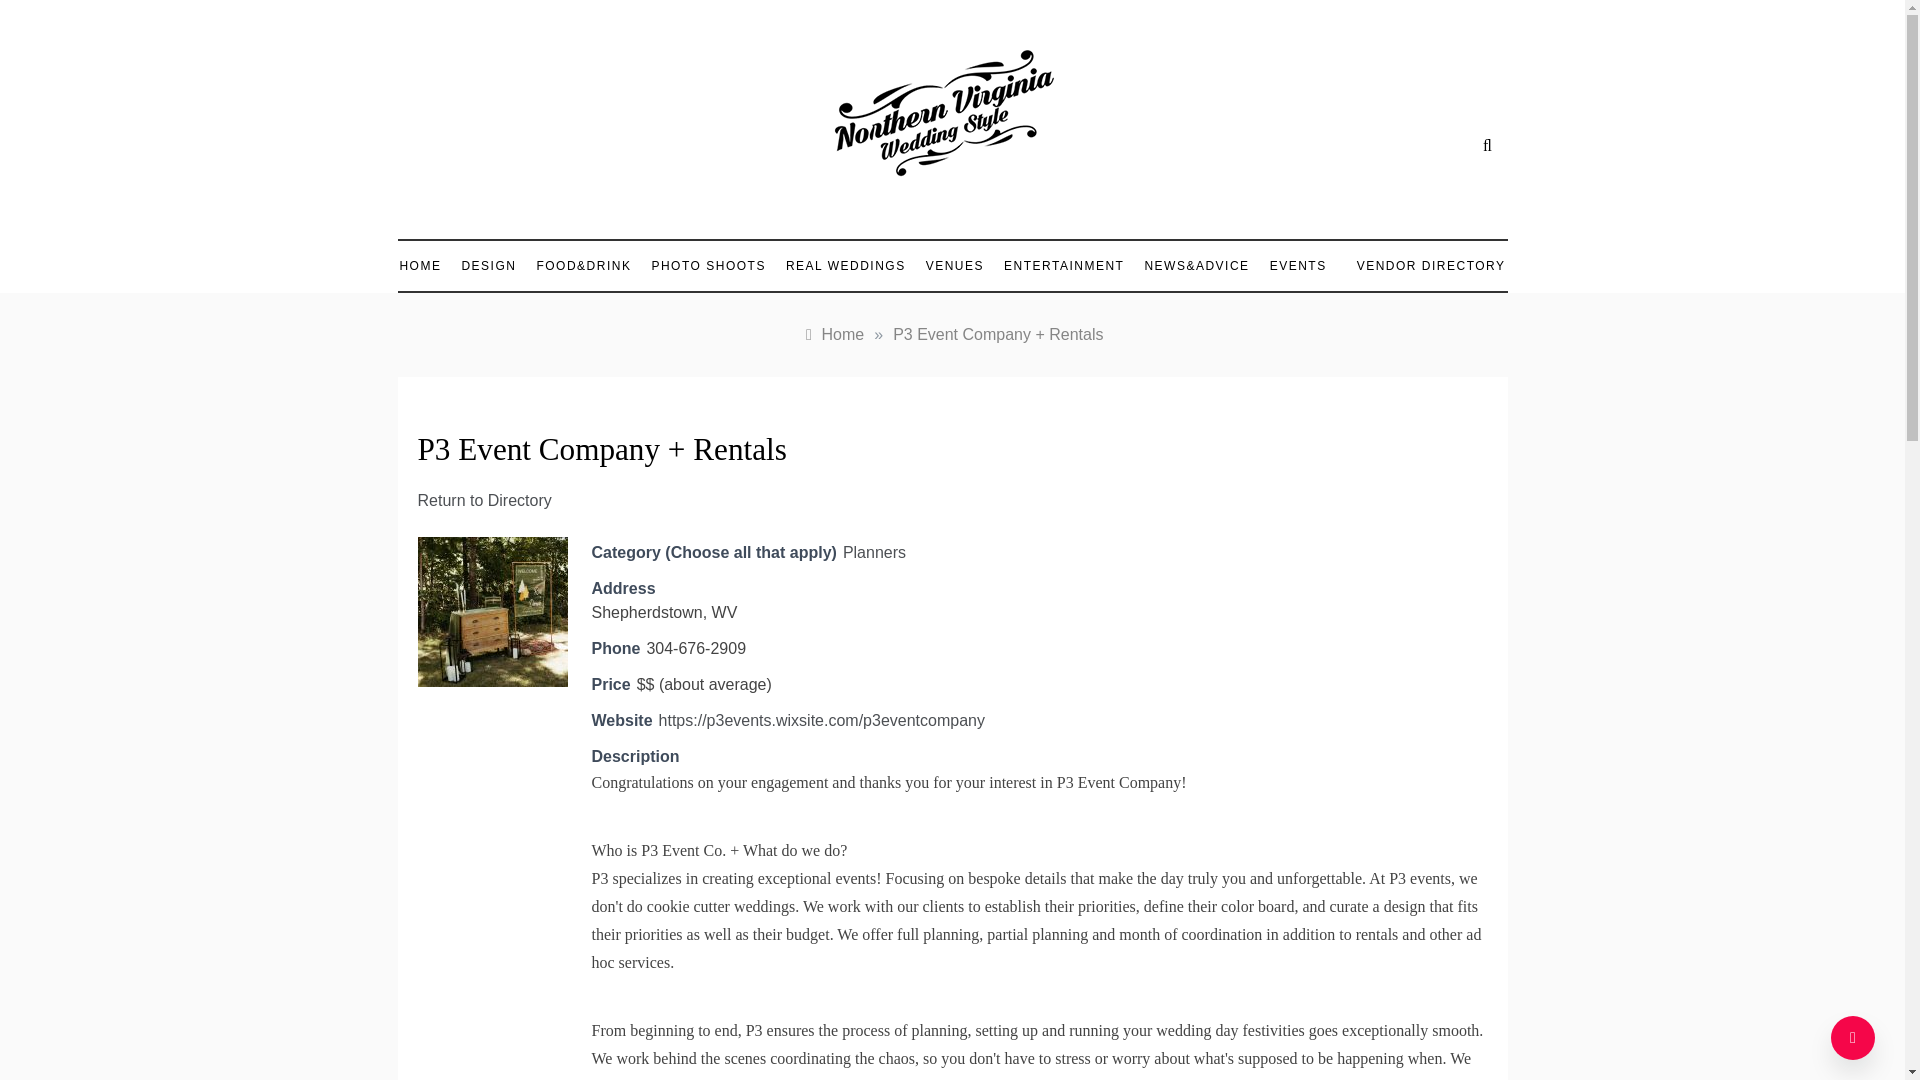 The height and width of the screenshot is (1080, 1920). Describe the element at coordinates (1298, 265) in the screenshot. I see `EVENTS` at that location.